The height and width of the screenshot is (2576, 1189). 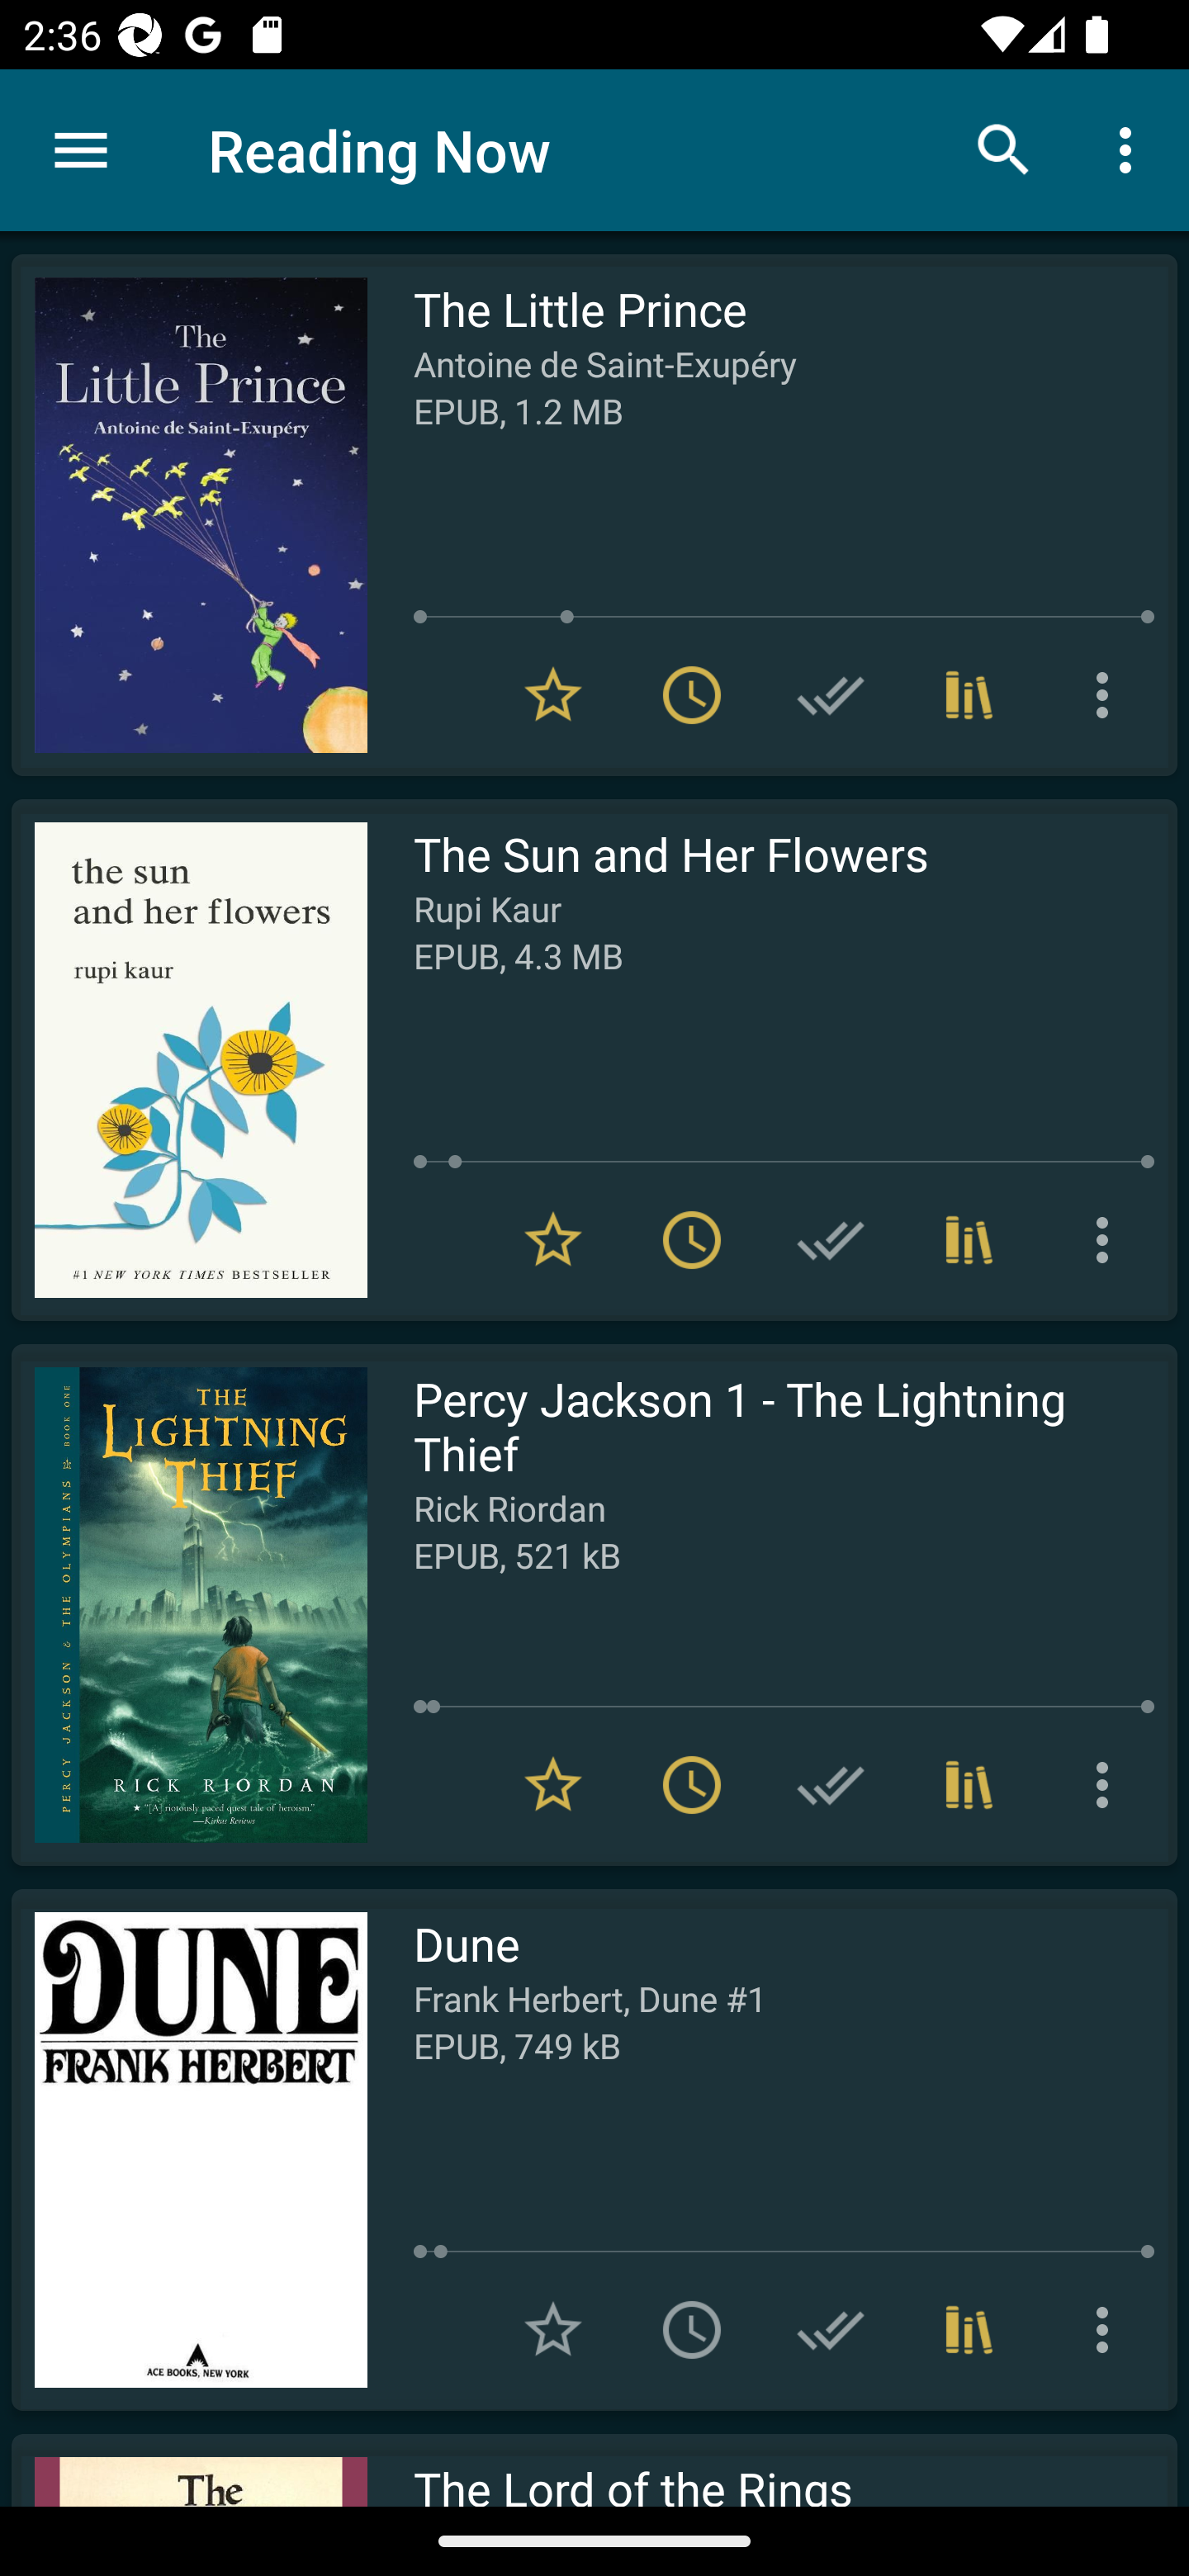 I want to click on Menu, so click(x=81, y=150).